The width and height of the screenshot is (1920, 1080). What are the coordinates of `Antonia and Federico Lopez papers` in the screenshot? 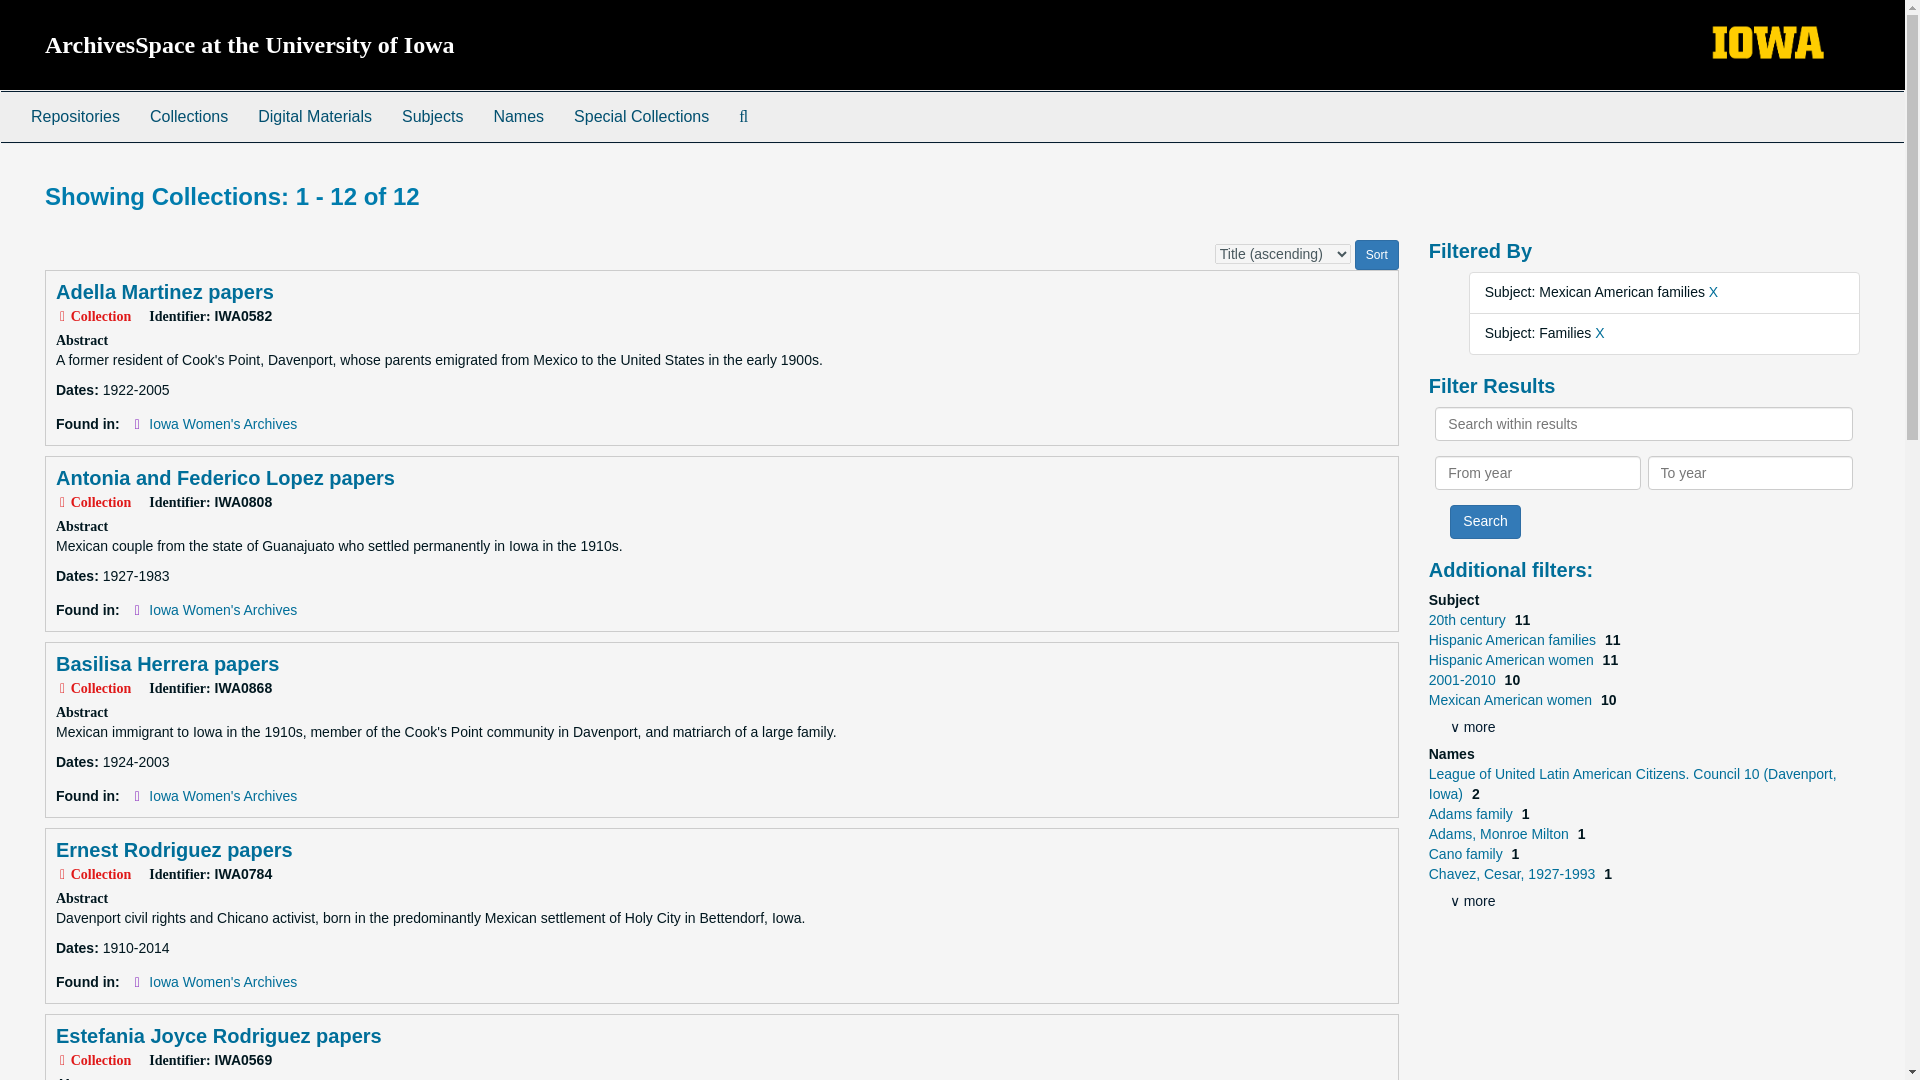 It's located at (225, 478).